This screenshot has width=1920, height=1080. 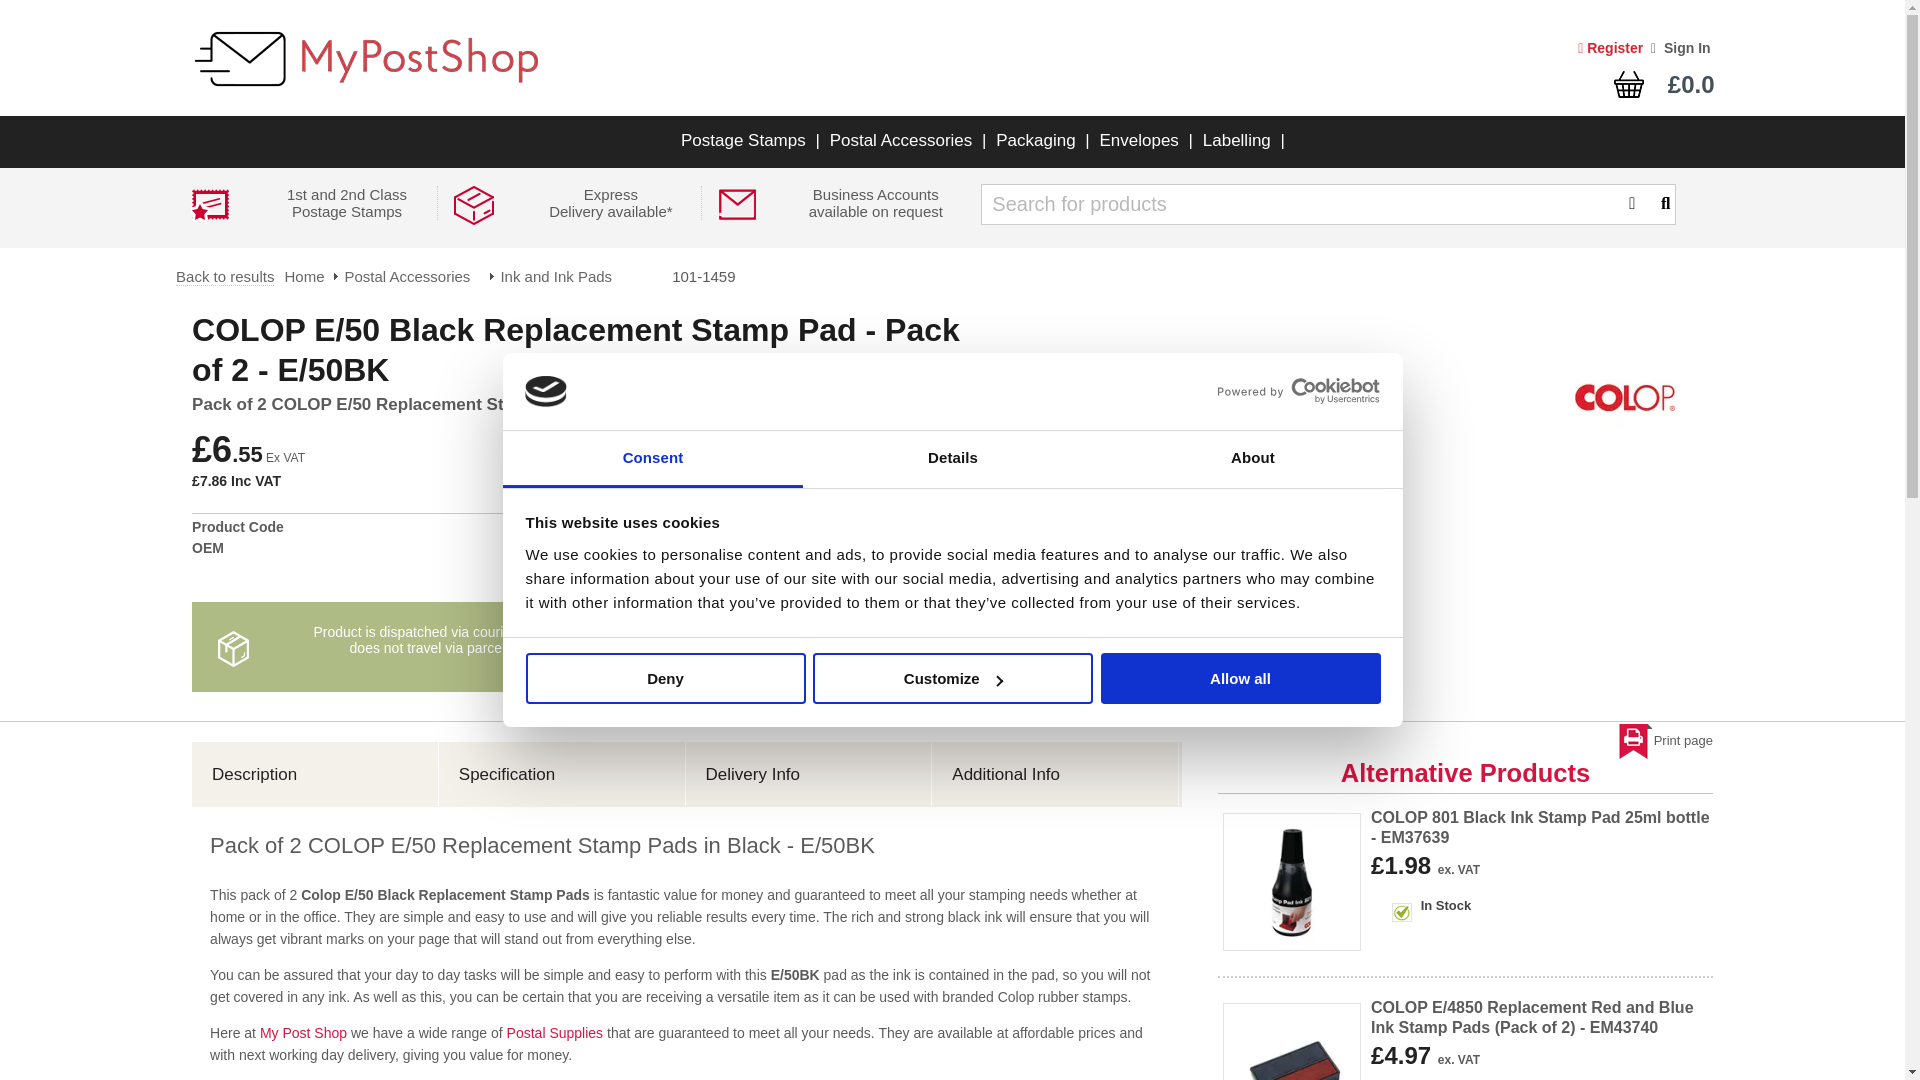 I want to click on Register with the MyPostShop, so click(x=1610, y=48).